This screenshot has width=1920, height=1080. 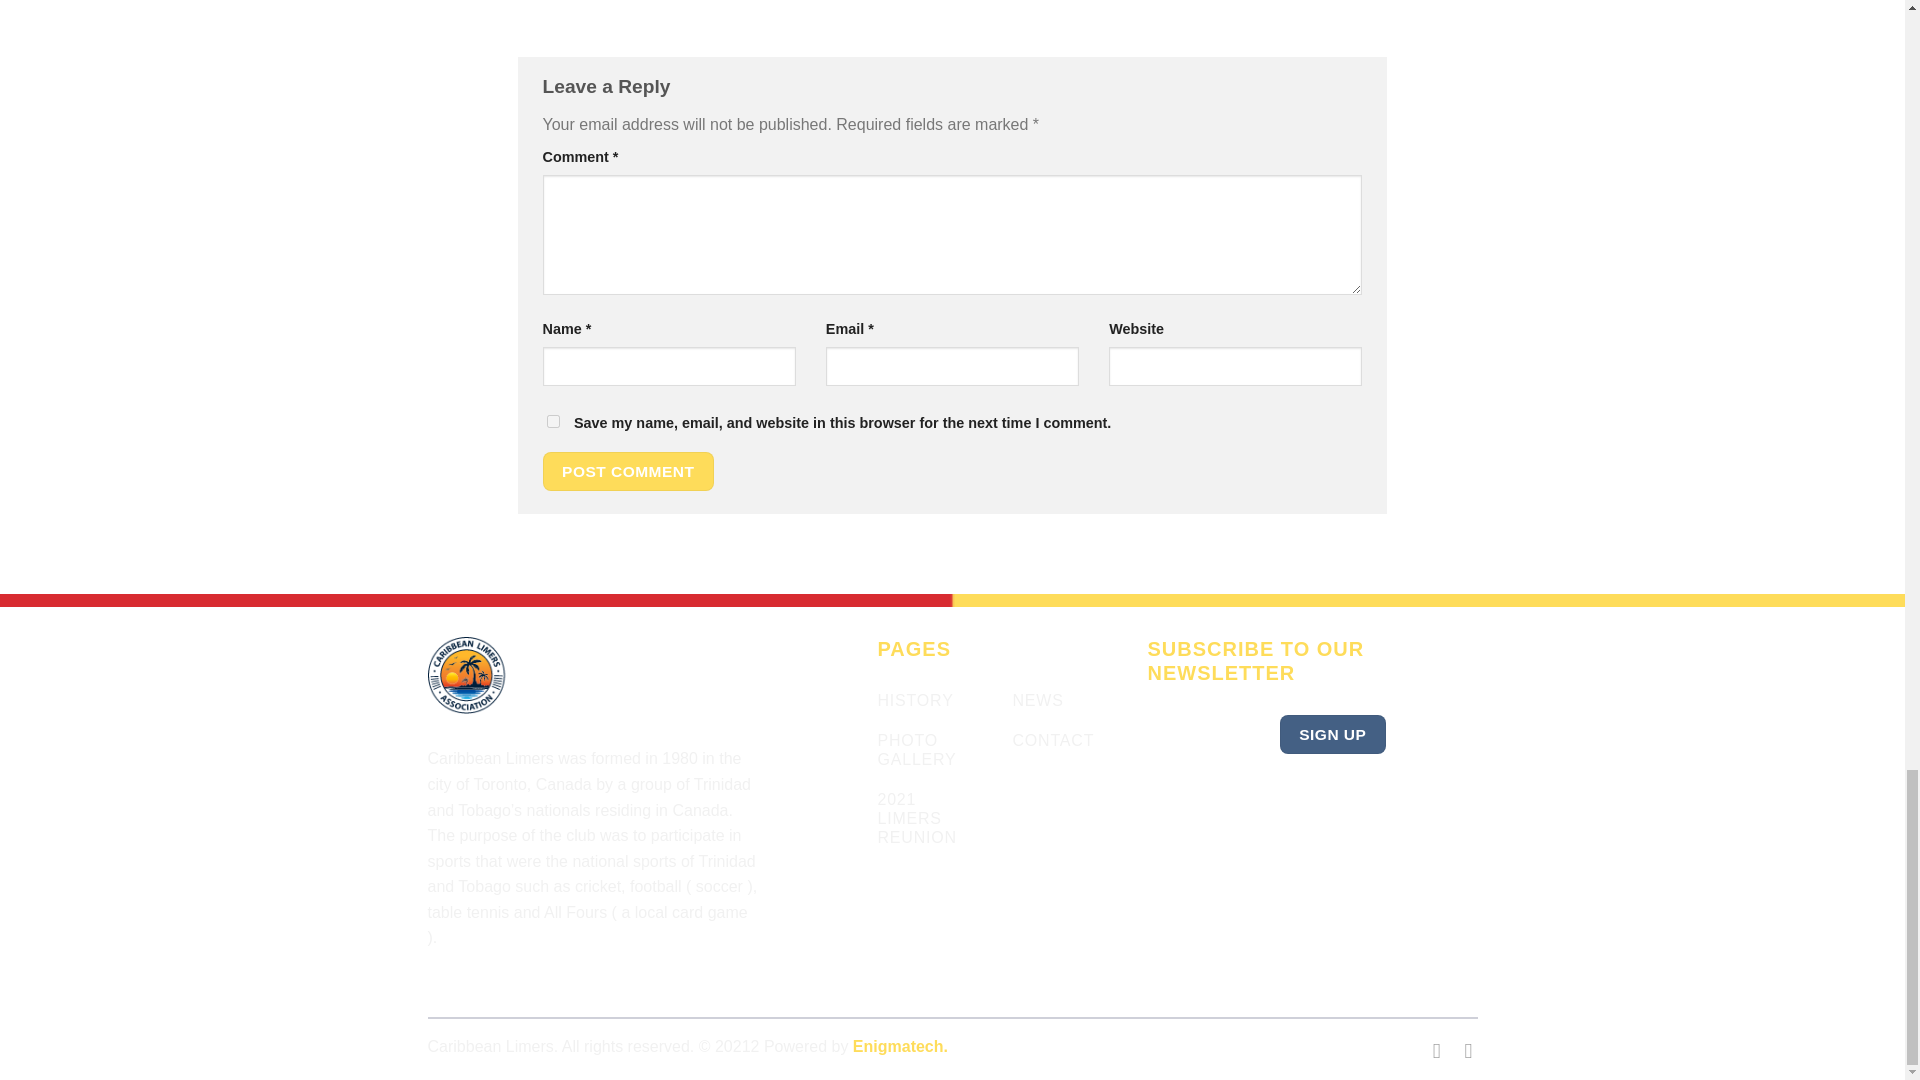 What do you see at coordinates (552, 420) in the screenshot?
I see `yes` at bounding box center [552, 420].